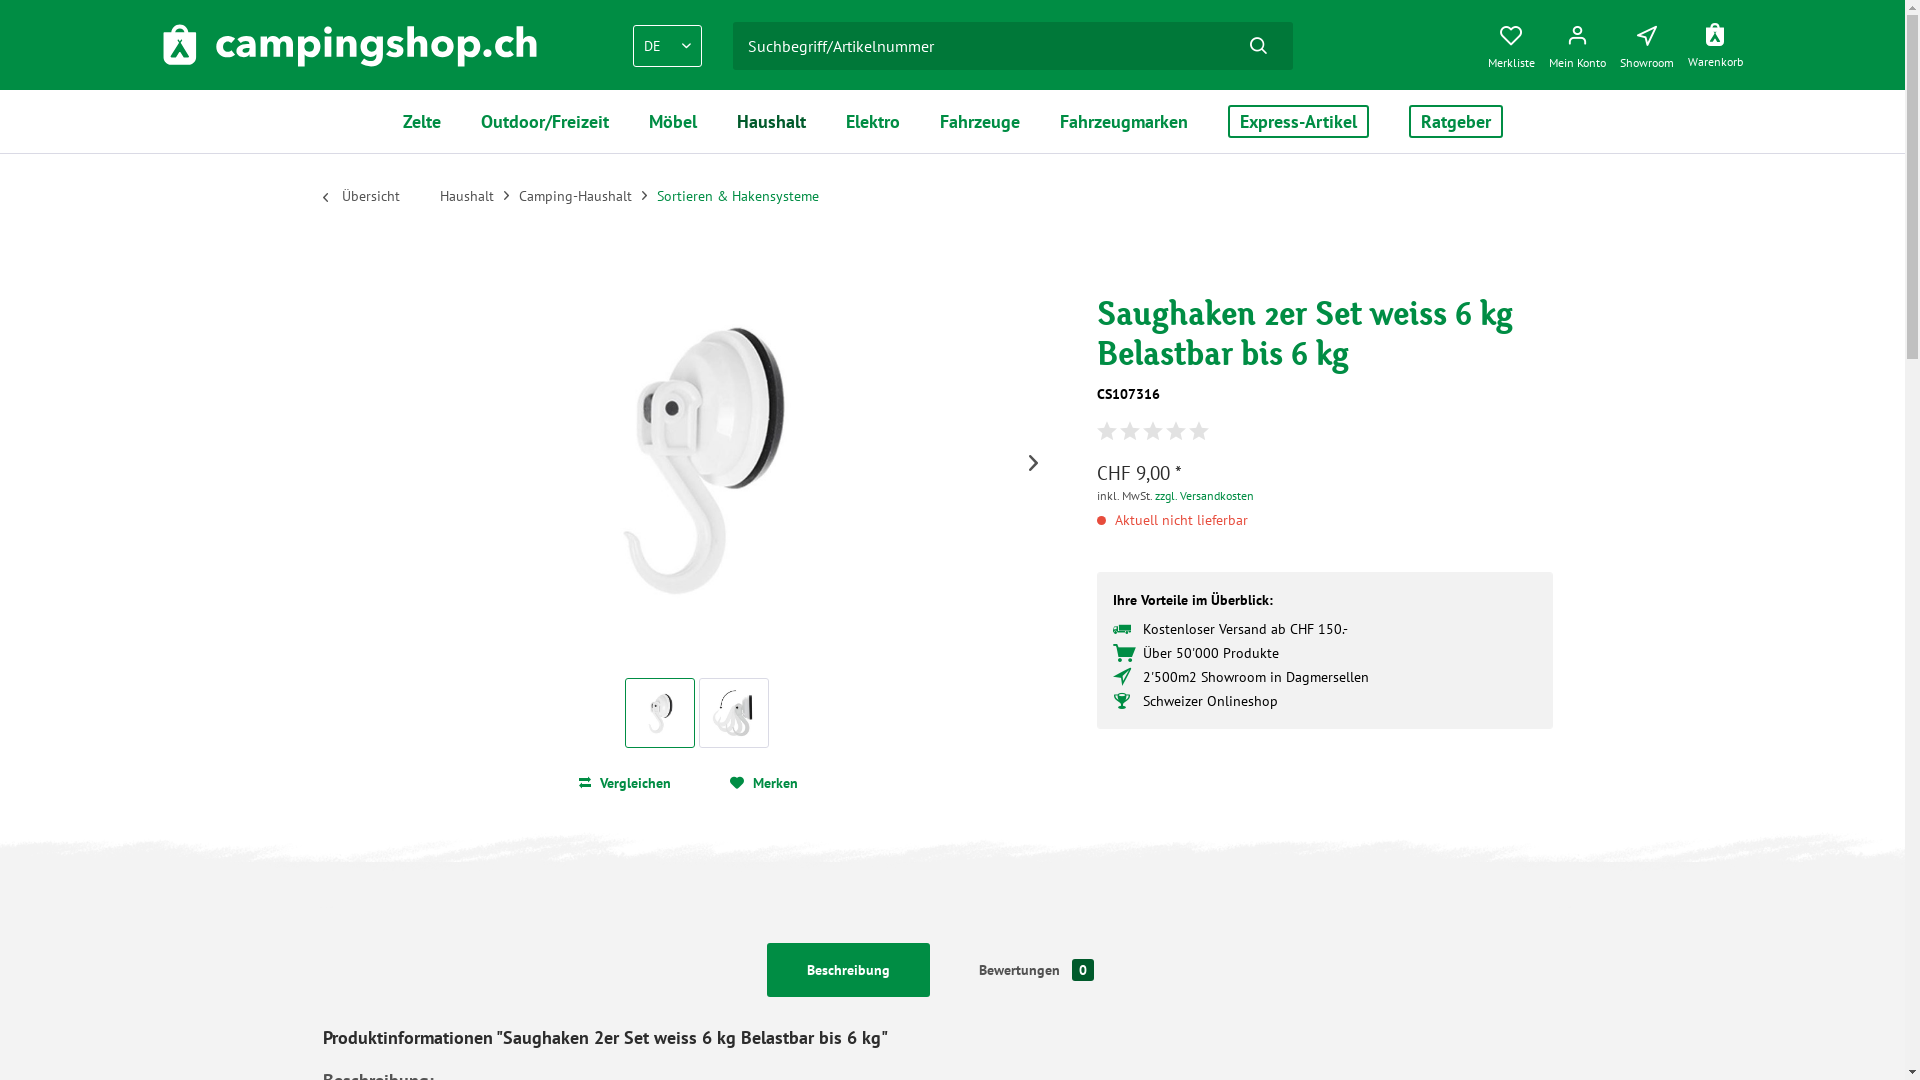 The height and width of the screenshot is (1080, 1920). What do you see at coordinates (1124, 122) in the screenshot?
I see `Fahrzeugmarken` at bounding box center [1124, 122].